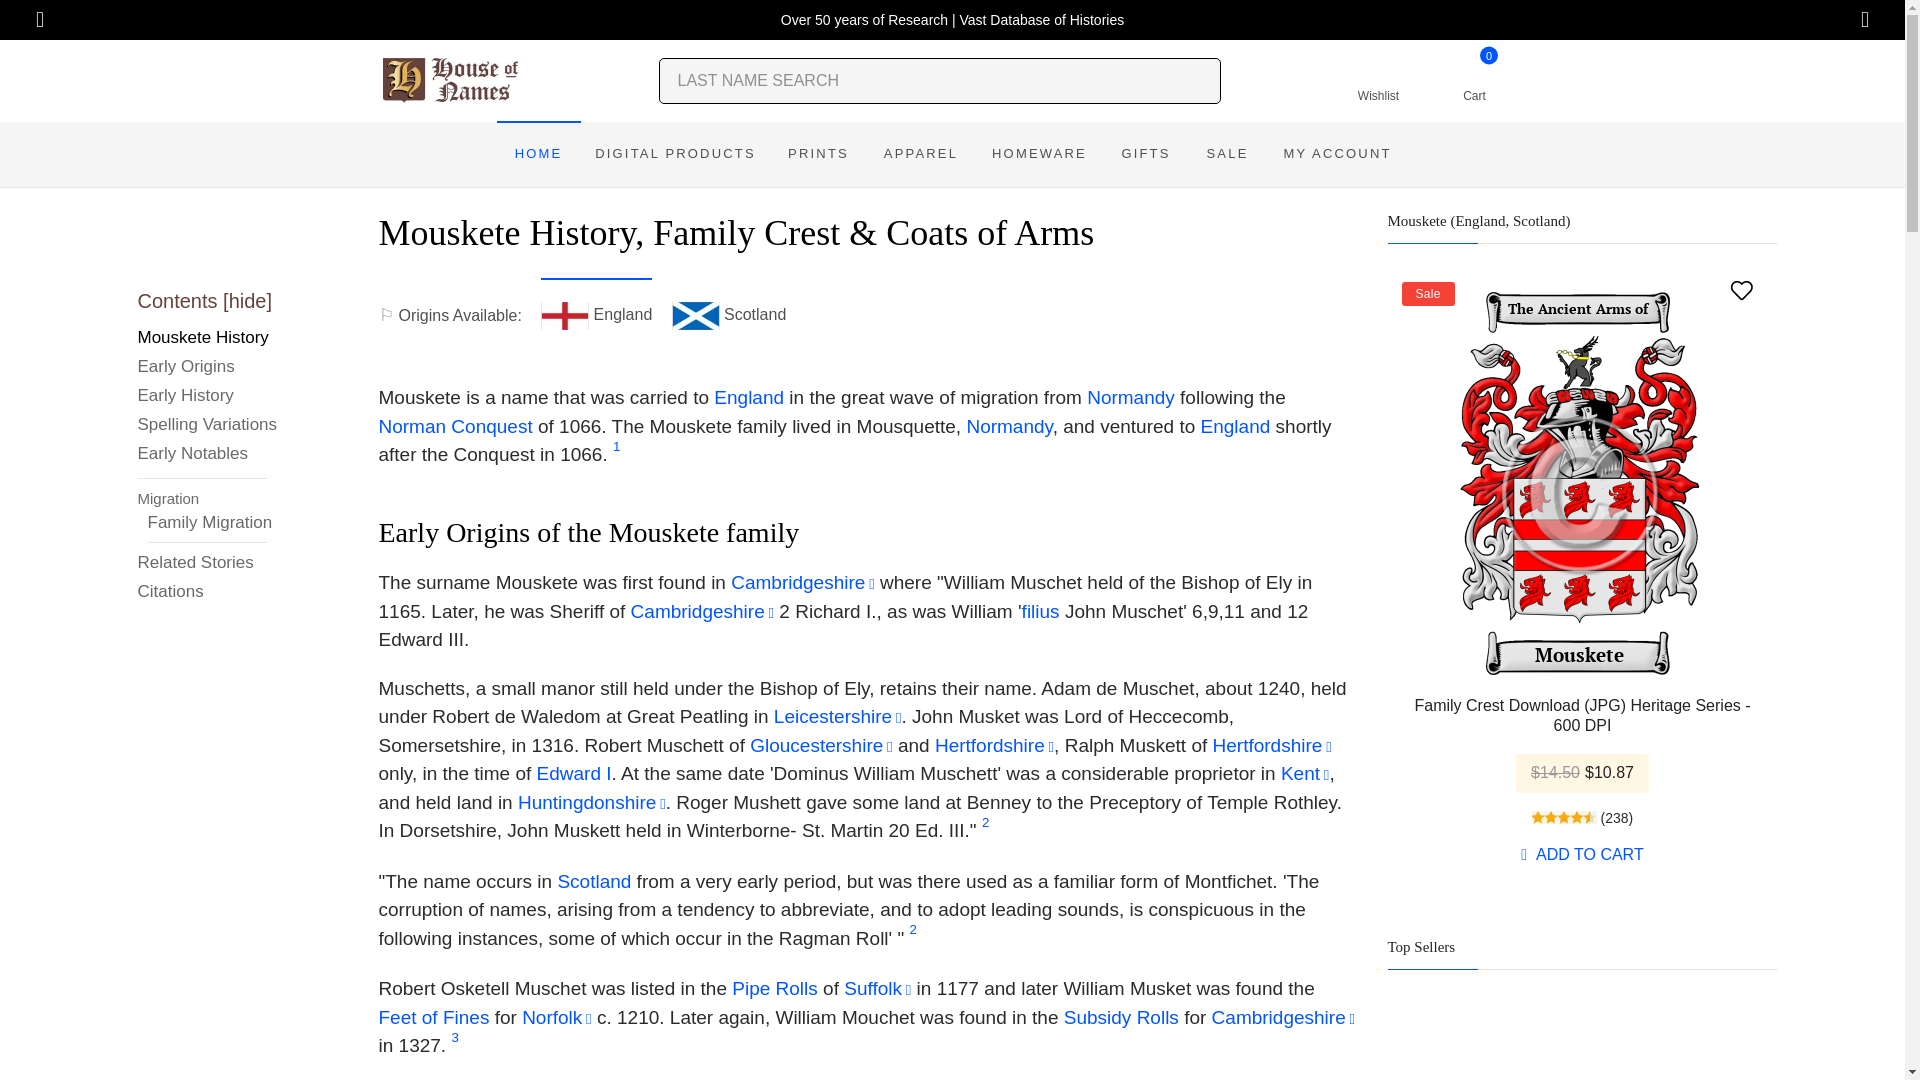 This screenshot has width=1920, height=1080. Describe the element at coordinates (920, 154) in the screenshot. I see `APPAREL` at that location.